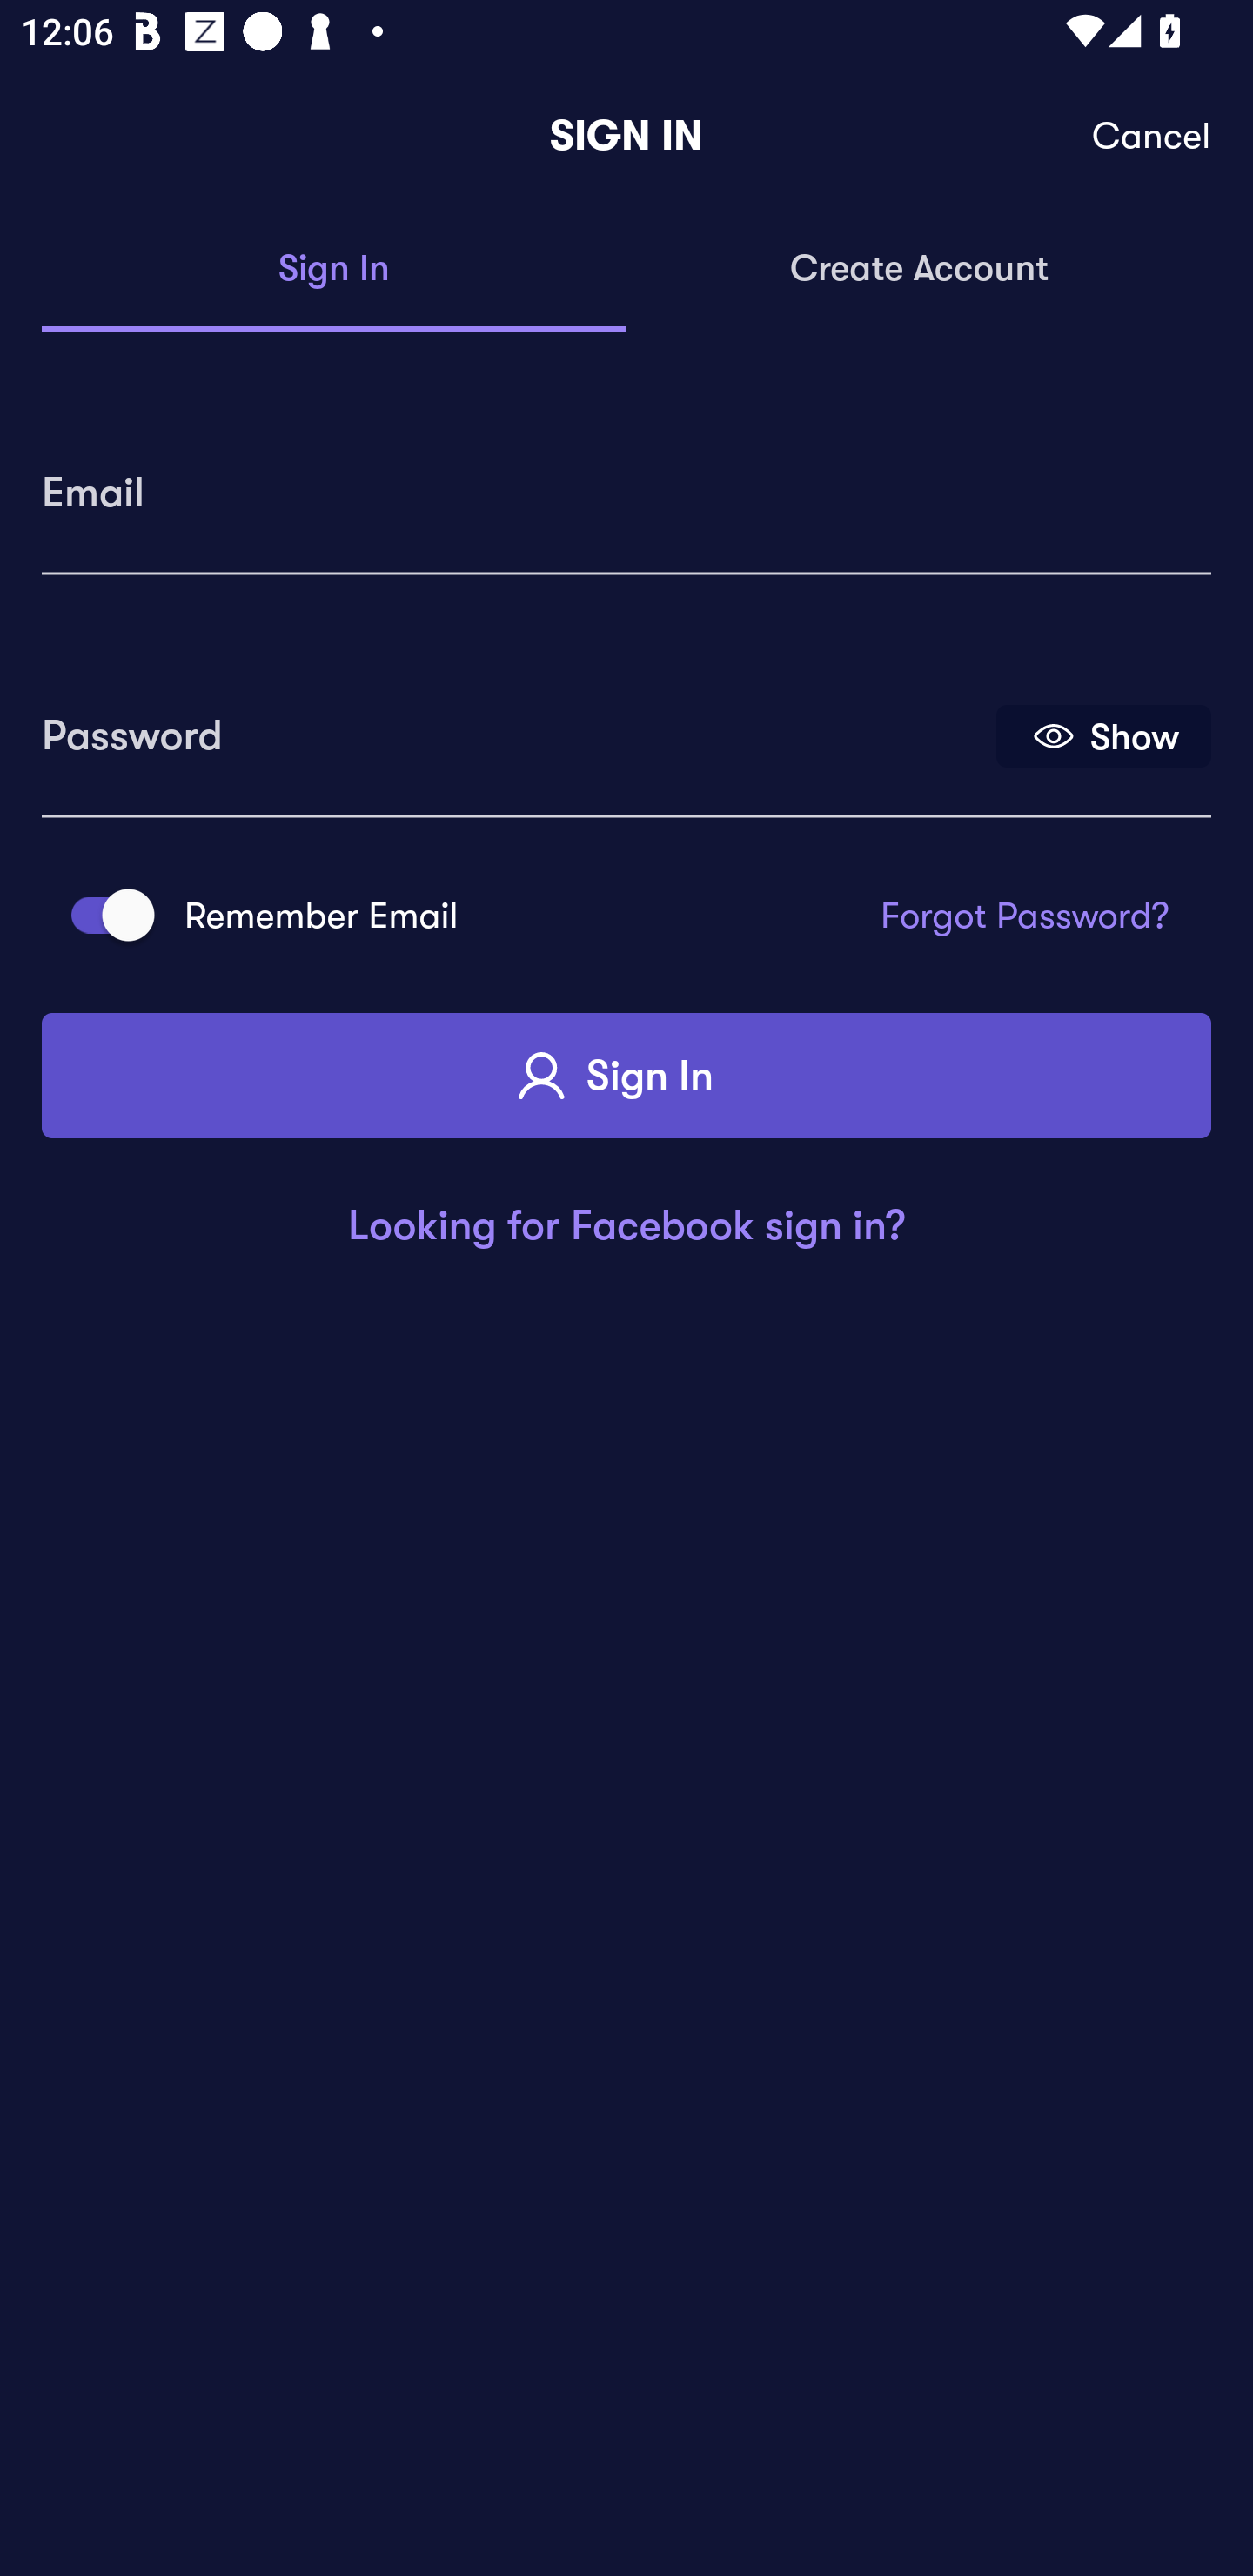  Describe the element at coordinates (103, 916) in the screenshot. I see `Remember Email` at that location.